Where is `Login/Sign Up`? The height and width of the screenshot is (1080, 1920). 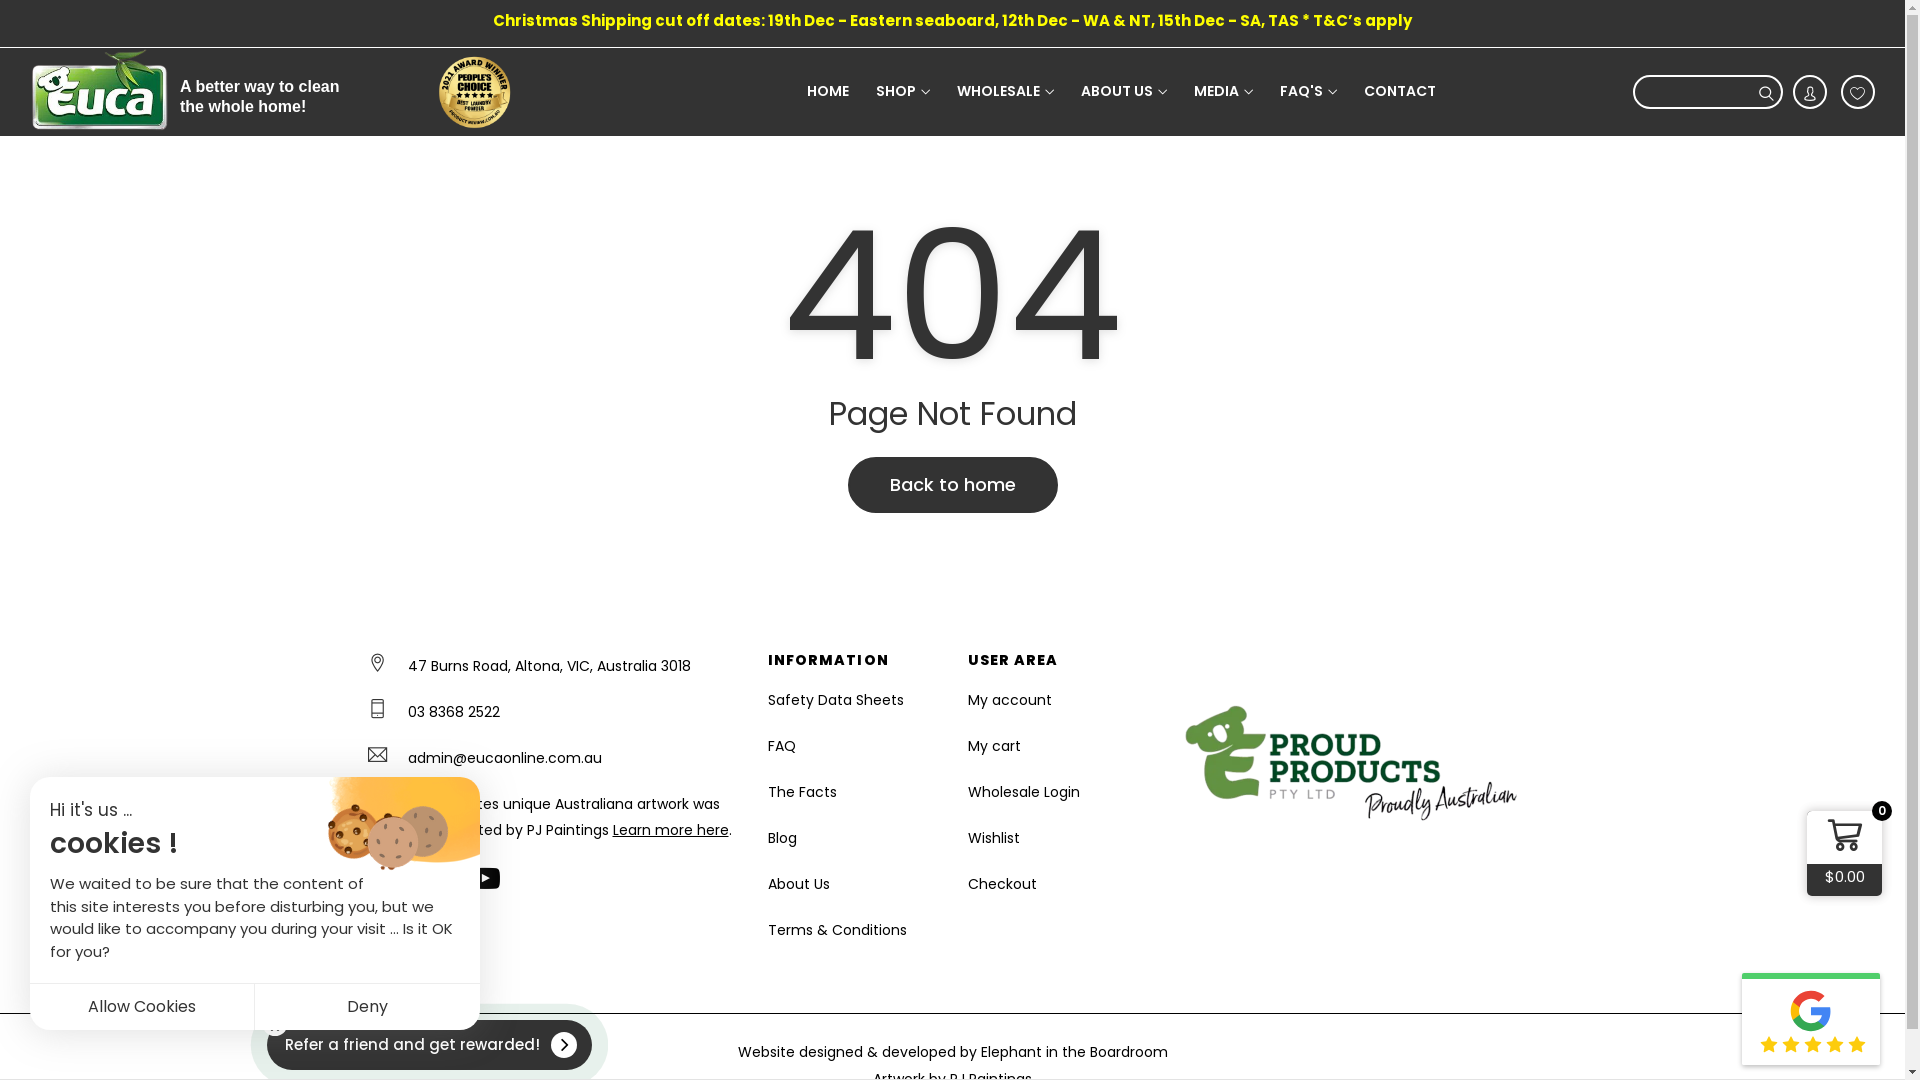 Login/Sign Up is located at coordinates (1810, 92).